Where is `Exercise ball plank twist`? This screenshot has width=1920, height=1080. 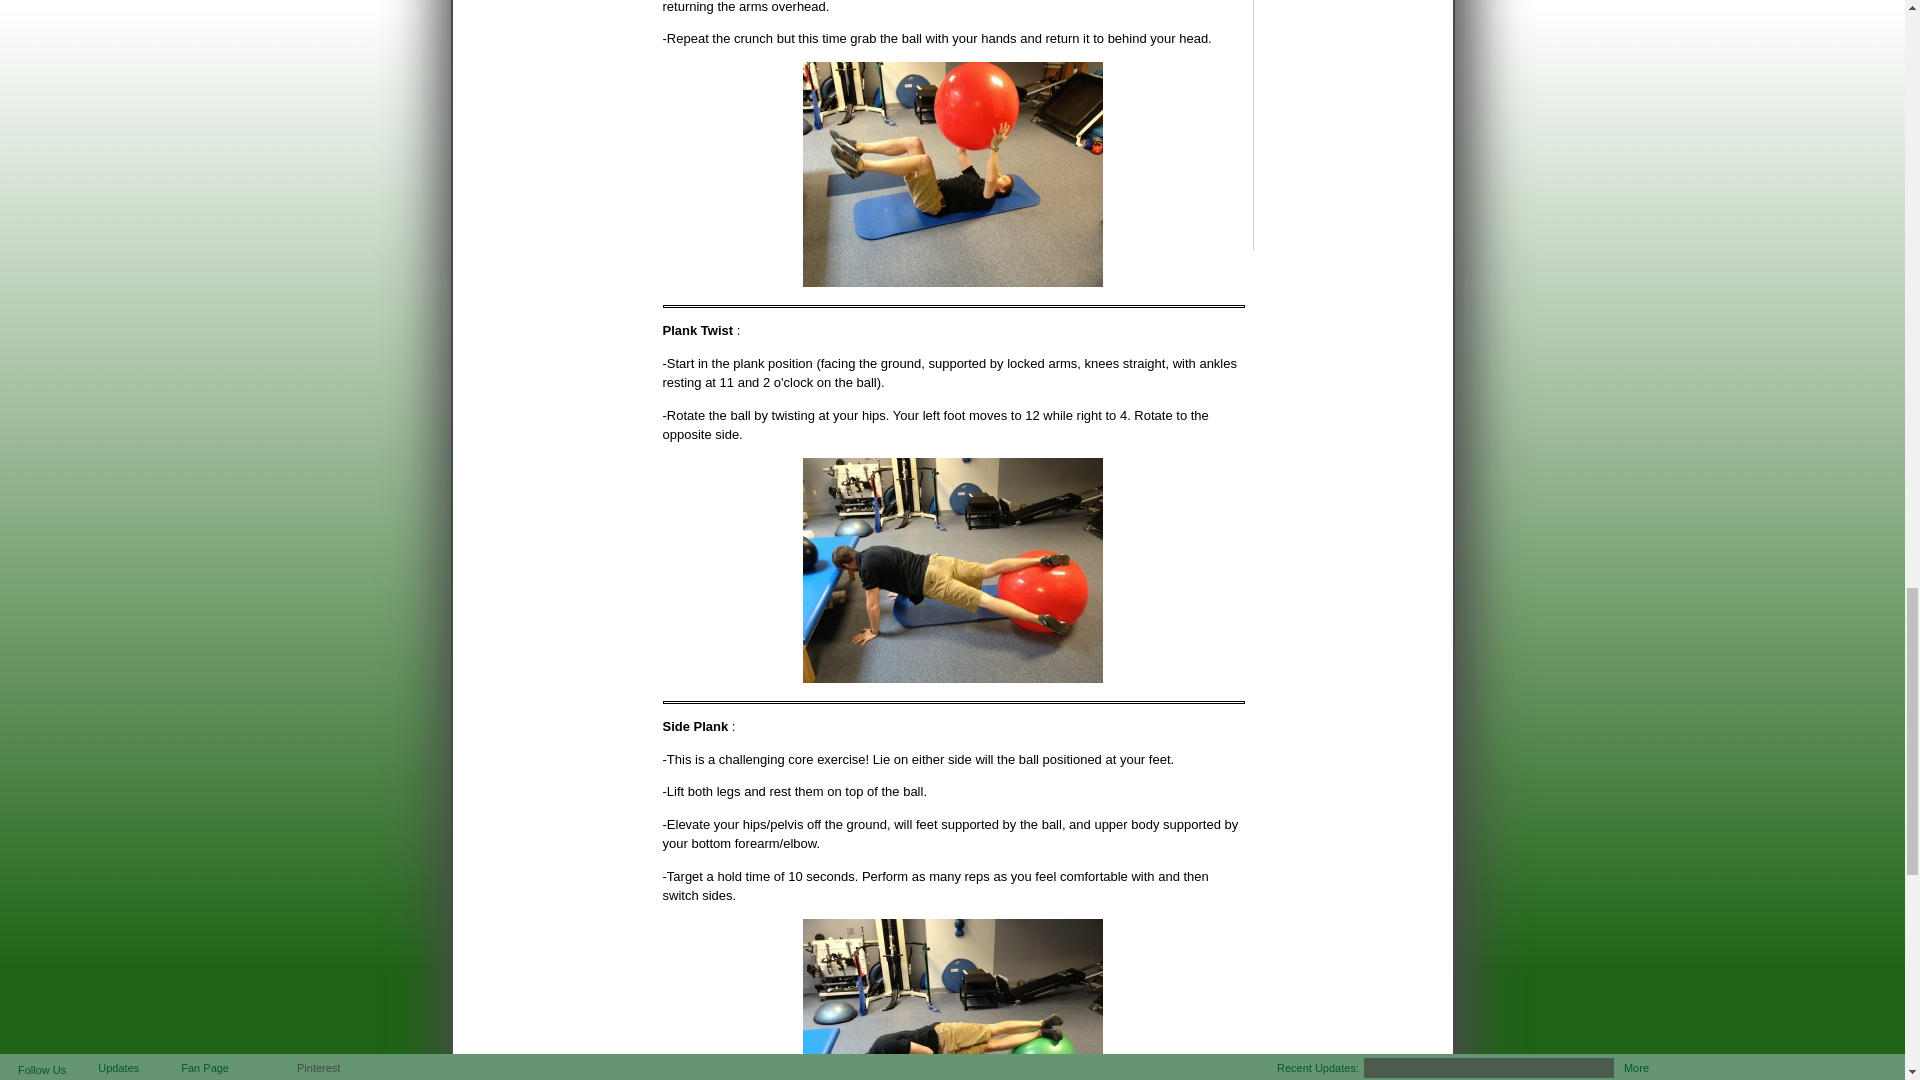
Exercise ball plank twist is located at coordinates (952, 570).